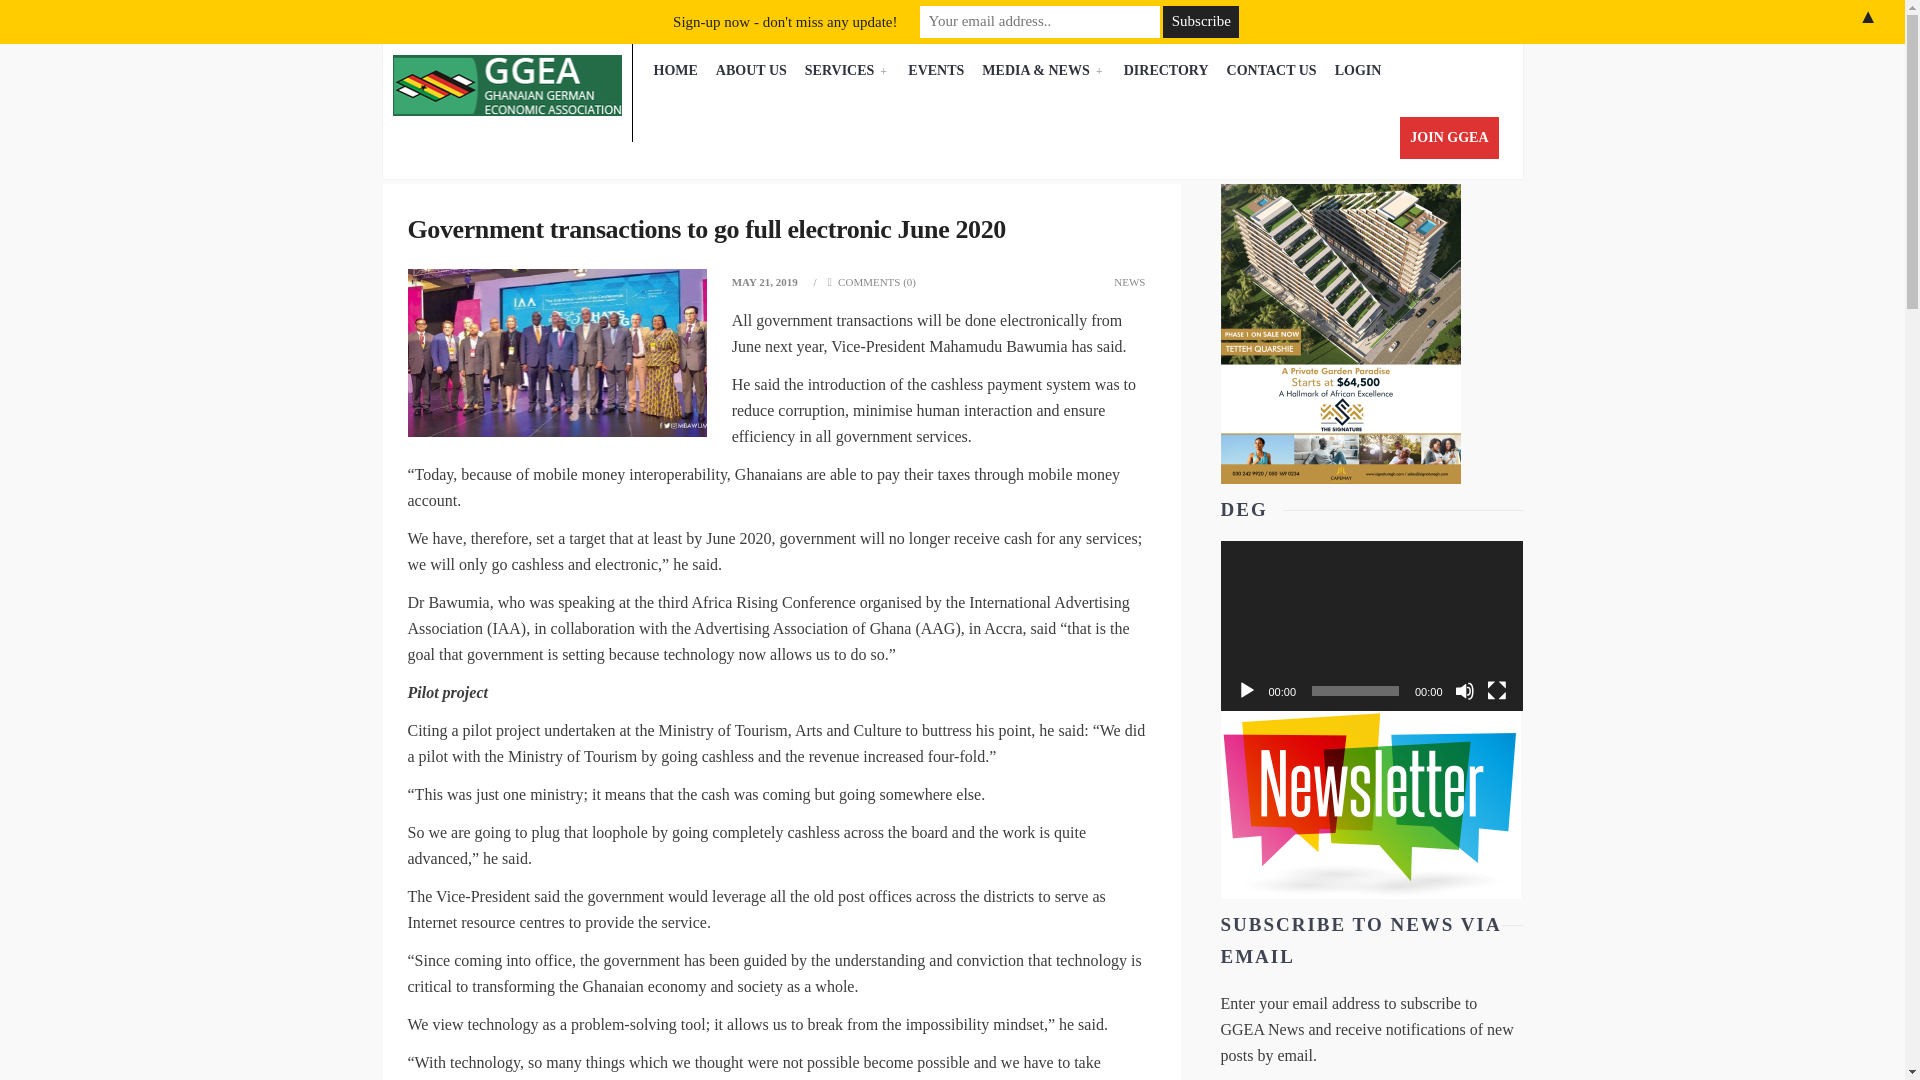  What do you see at coordinates (1358, 71) in the screenshot?
I see `LOGIN` at bounding box center [1358, 71].